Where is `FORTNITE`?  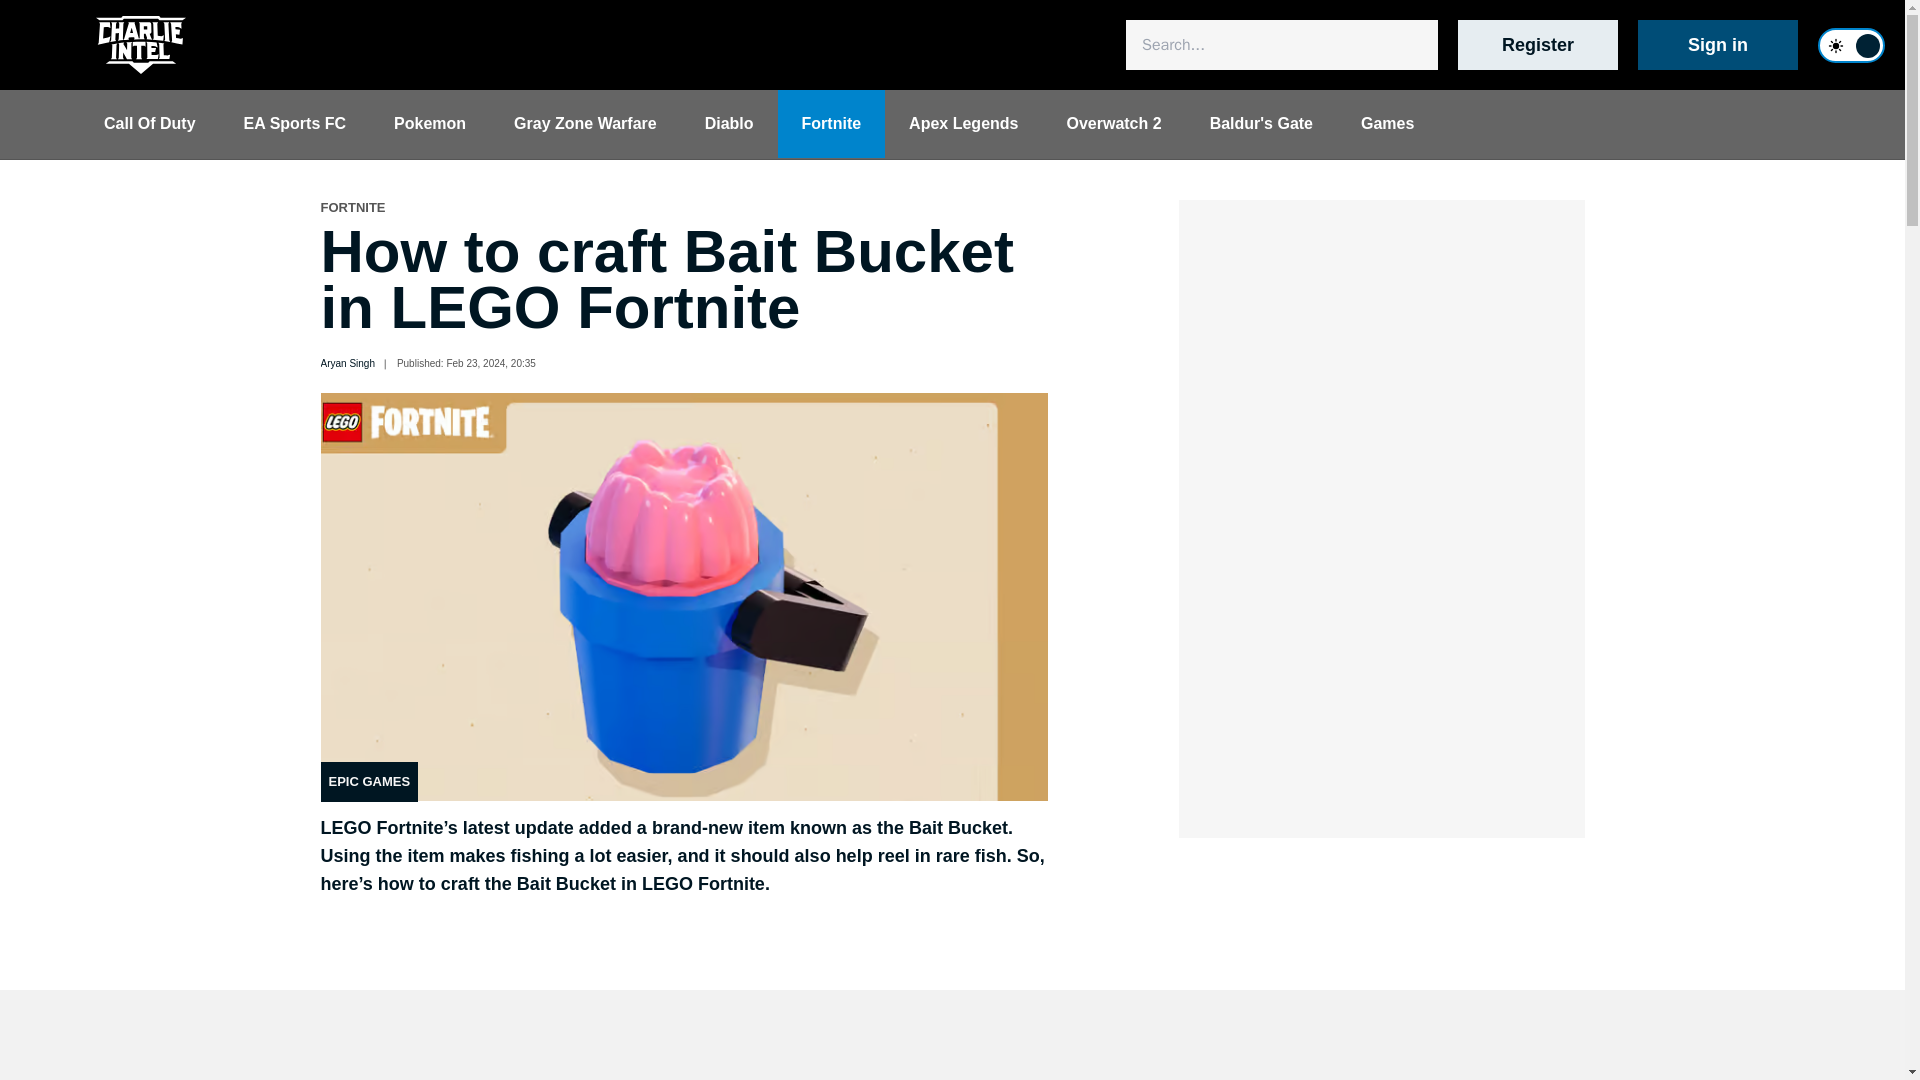 FORTNITE is located at coordinates (352, 208).